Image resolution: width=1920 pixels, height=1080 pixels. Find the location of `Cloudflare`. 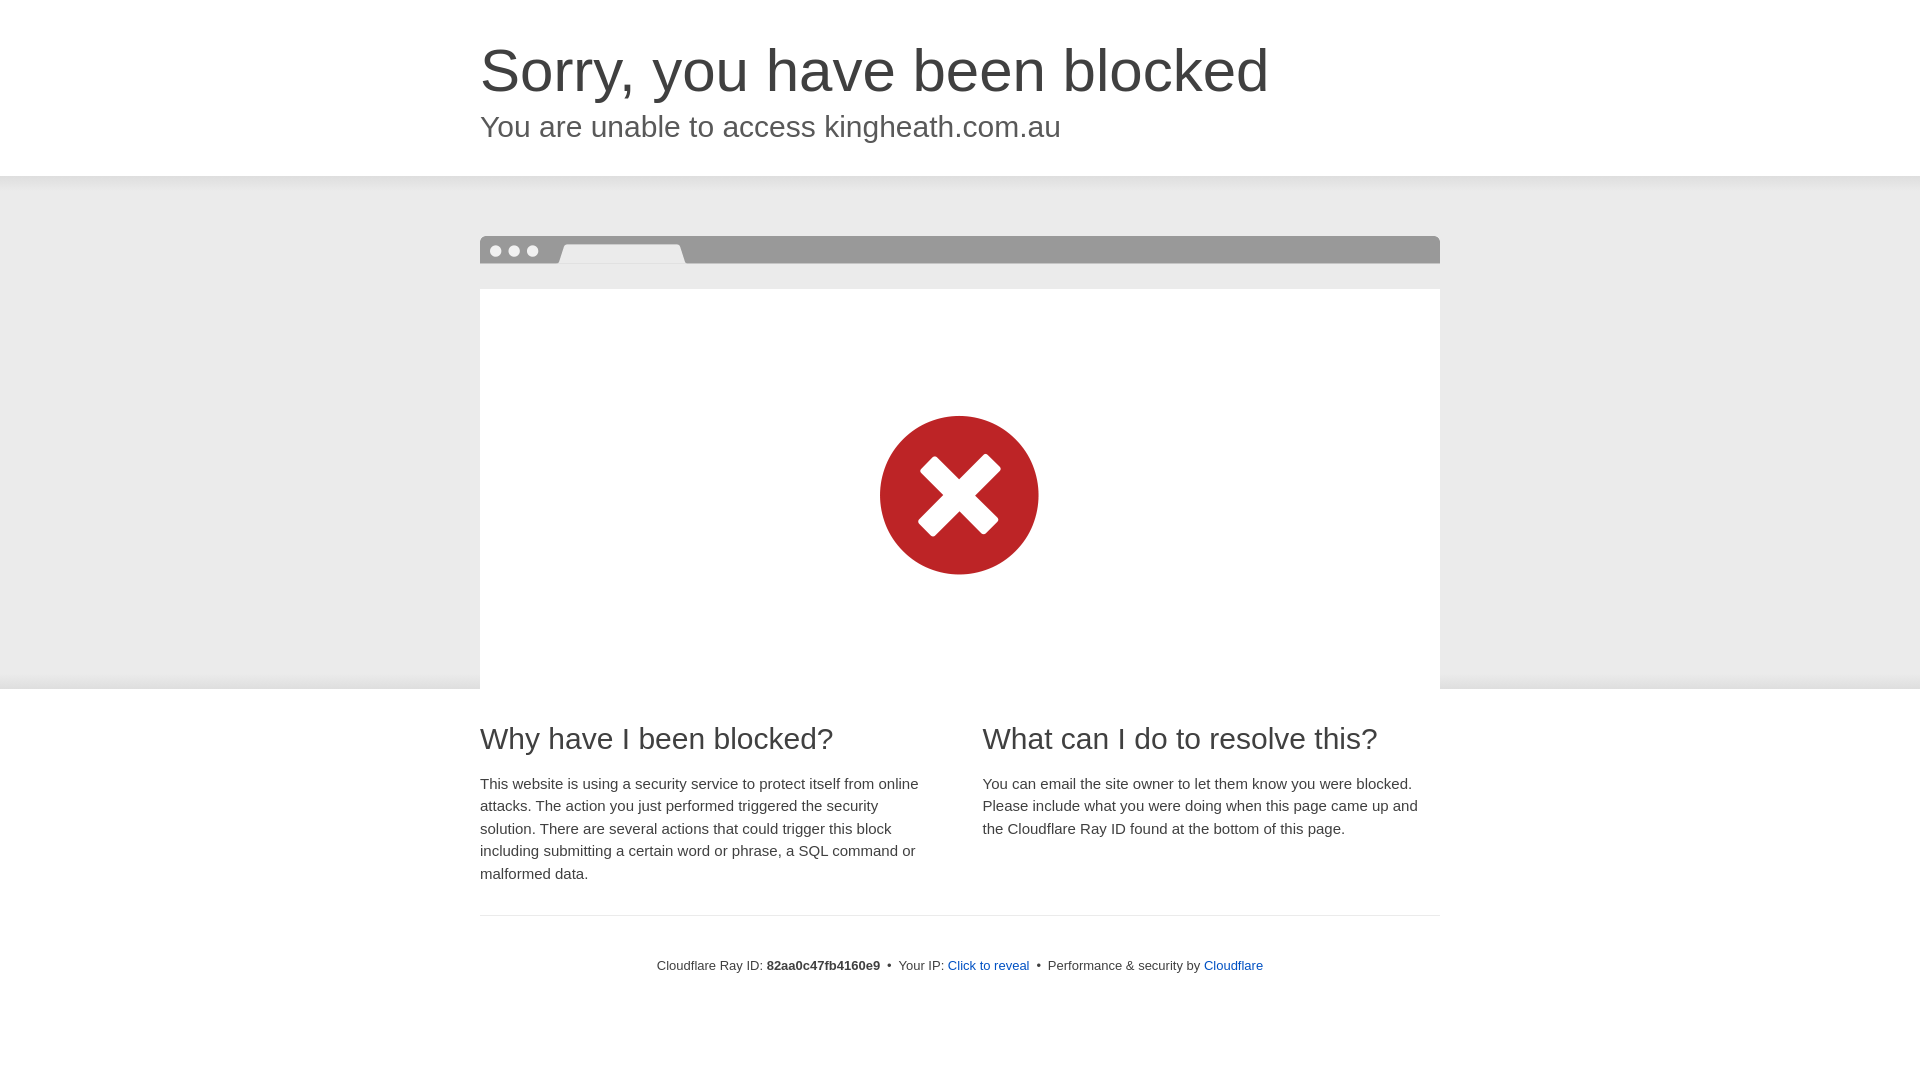

Cloudflare is located at coordinates (1234, 966).